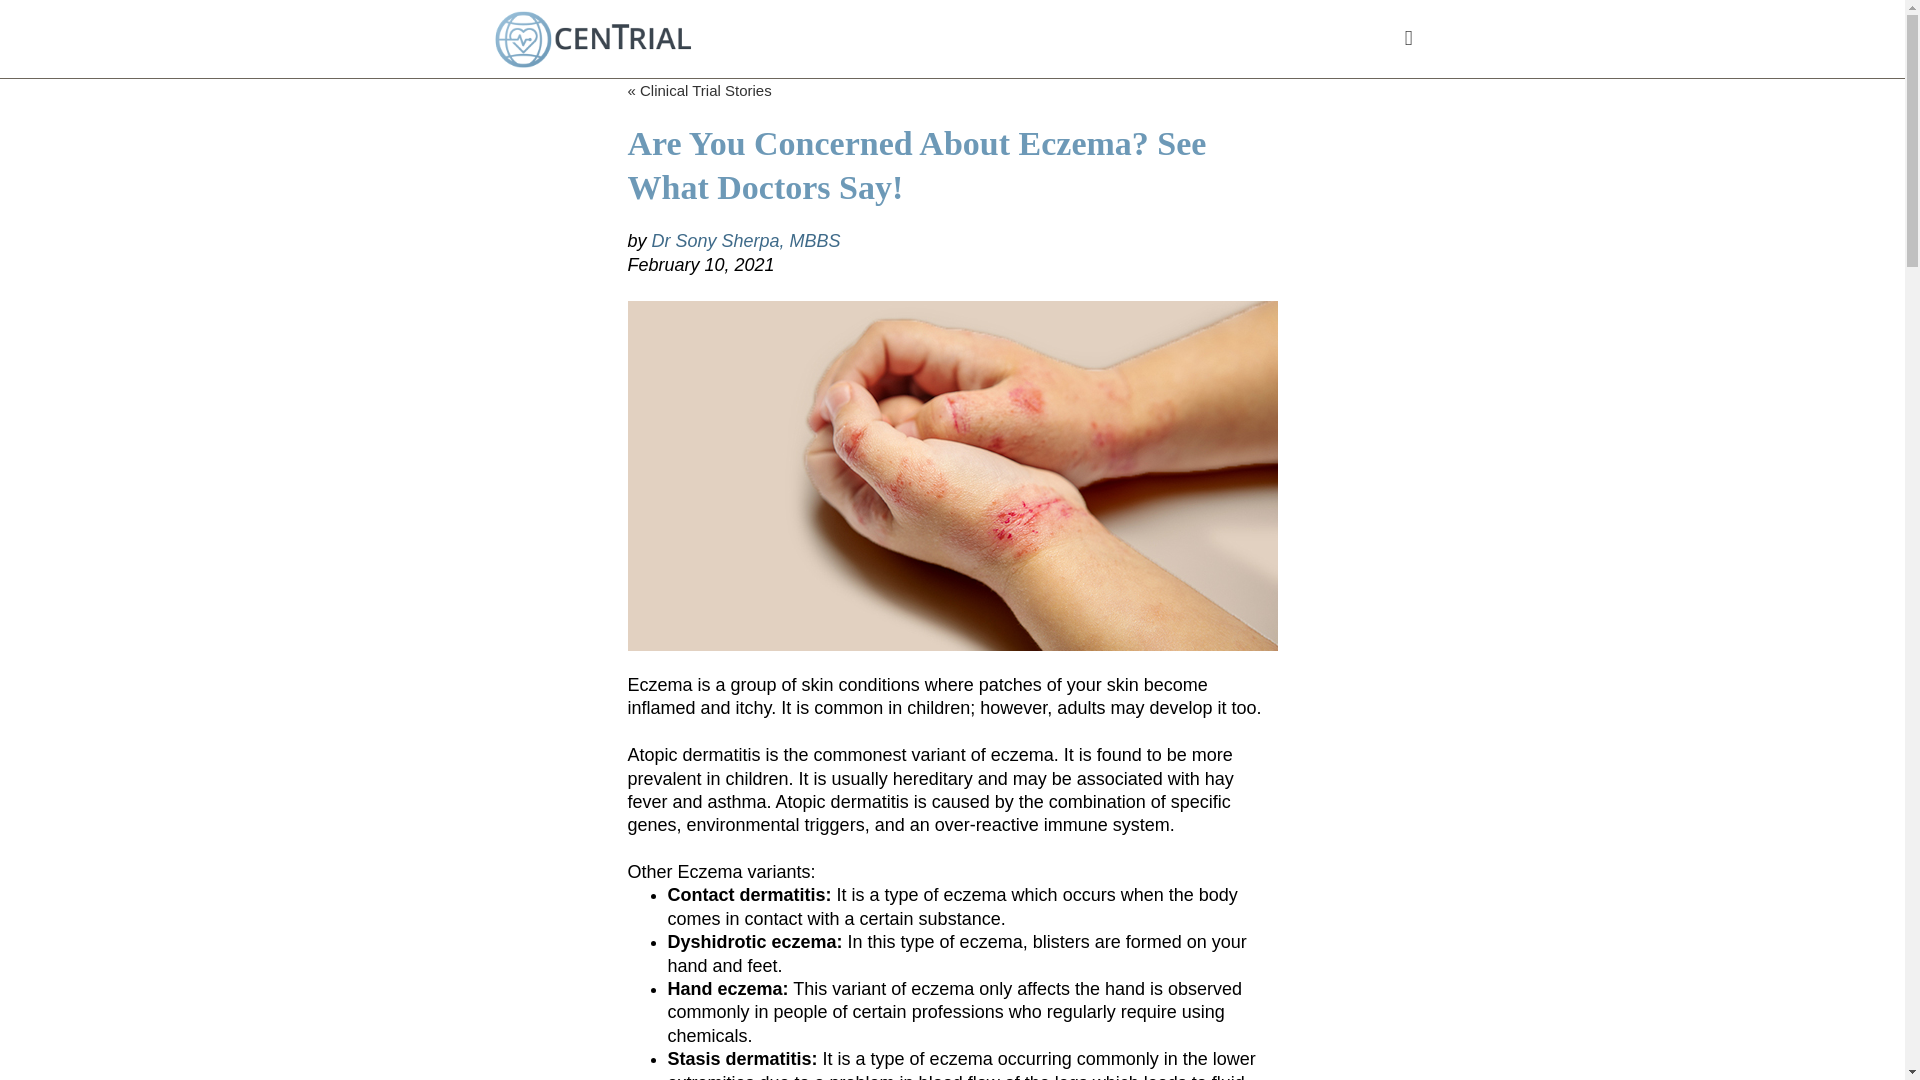 The height and width of the screenshot is (1080, 1920). Describe the element at coordinates (746, 240) in the screenshot. I see `Dr Sony Sherpa, MBBS` at that location.